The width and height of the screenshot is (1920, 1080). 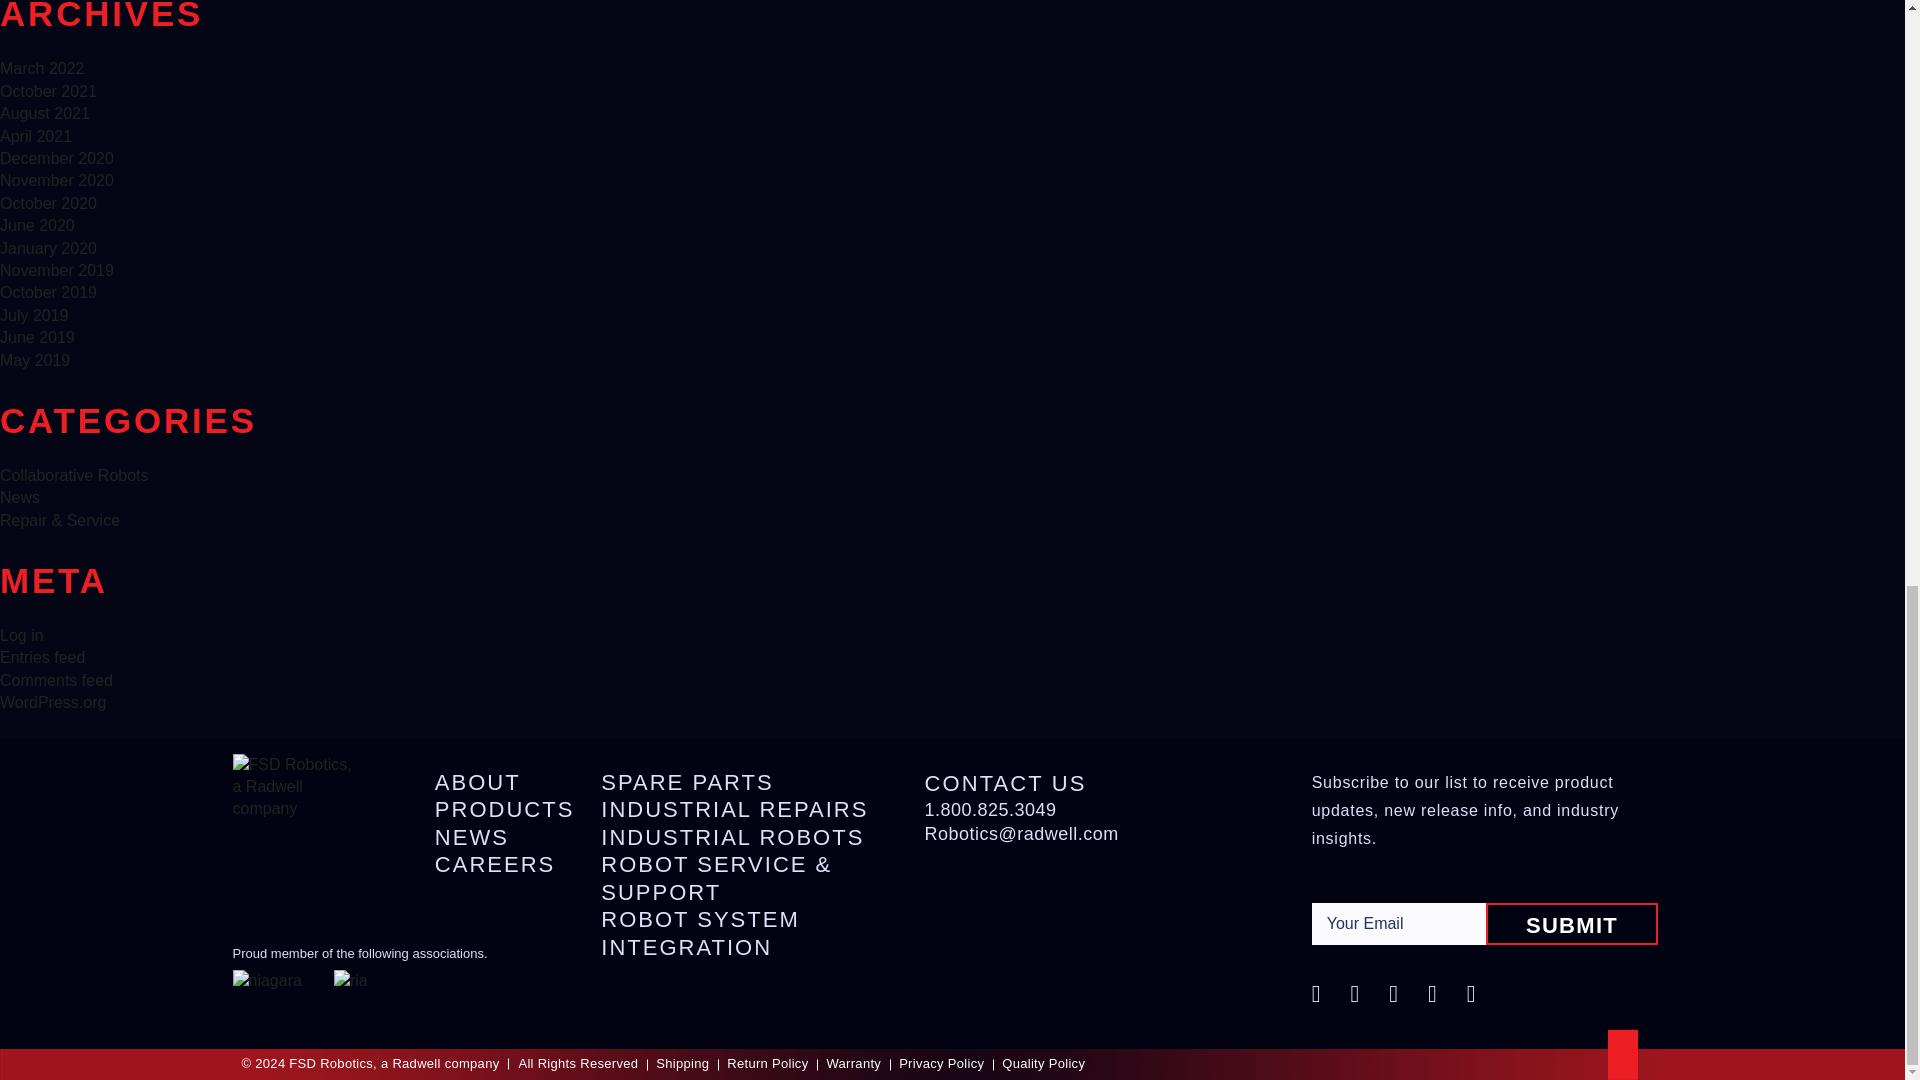 What do you see at coordinates (48, 203) in the screenshot?
I see `October 2020` at bounding box center [48, 203].